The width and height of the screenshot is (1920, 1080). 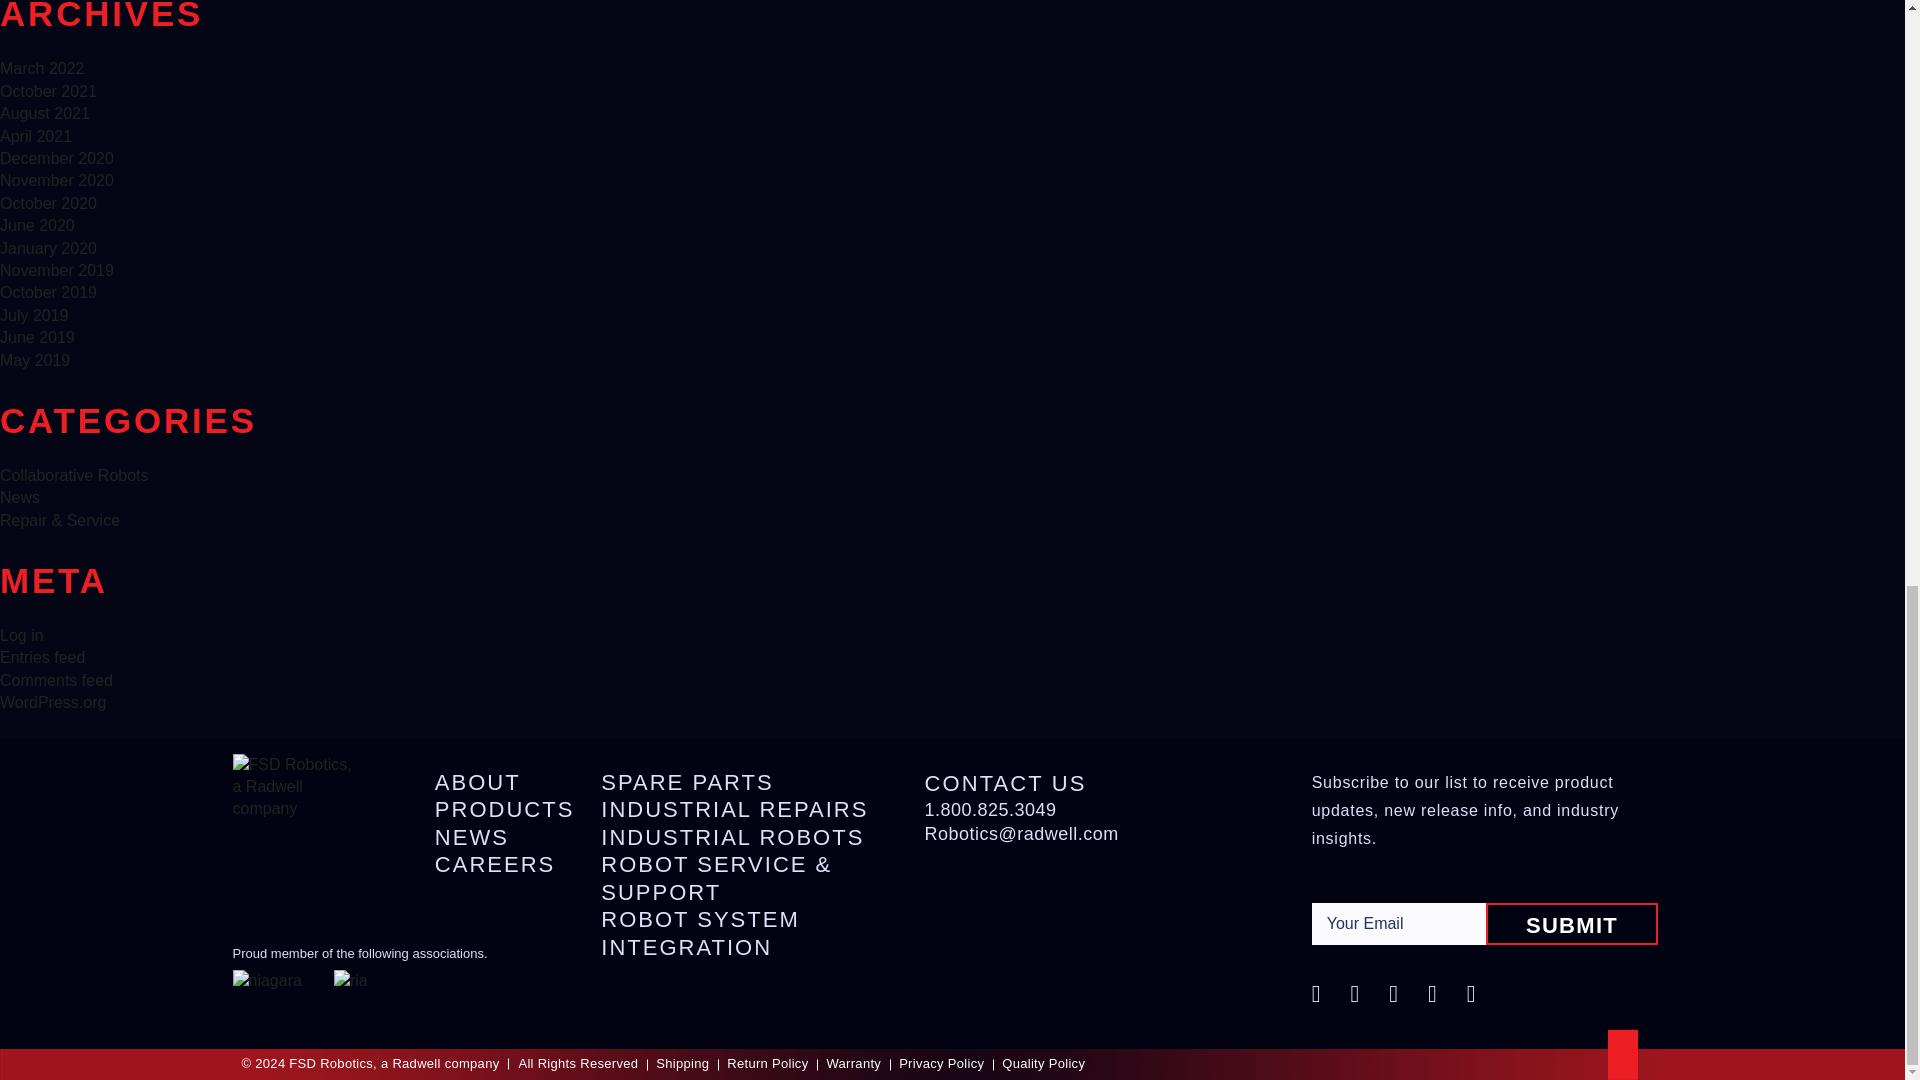 What do you see at coordinates (48, 203) in the screenshot?
I see `October 2020` at bounding box center [48, 203].